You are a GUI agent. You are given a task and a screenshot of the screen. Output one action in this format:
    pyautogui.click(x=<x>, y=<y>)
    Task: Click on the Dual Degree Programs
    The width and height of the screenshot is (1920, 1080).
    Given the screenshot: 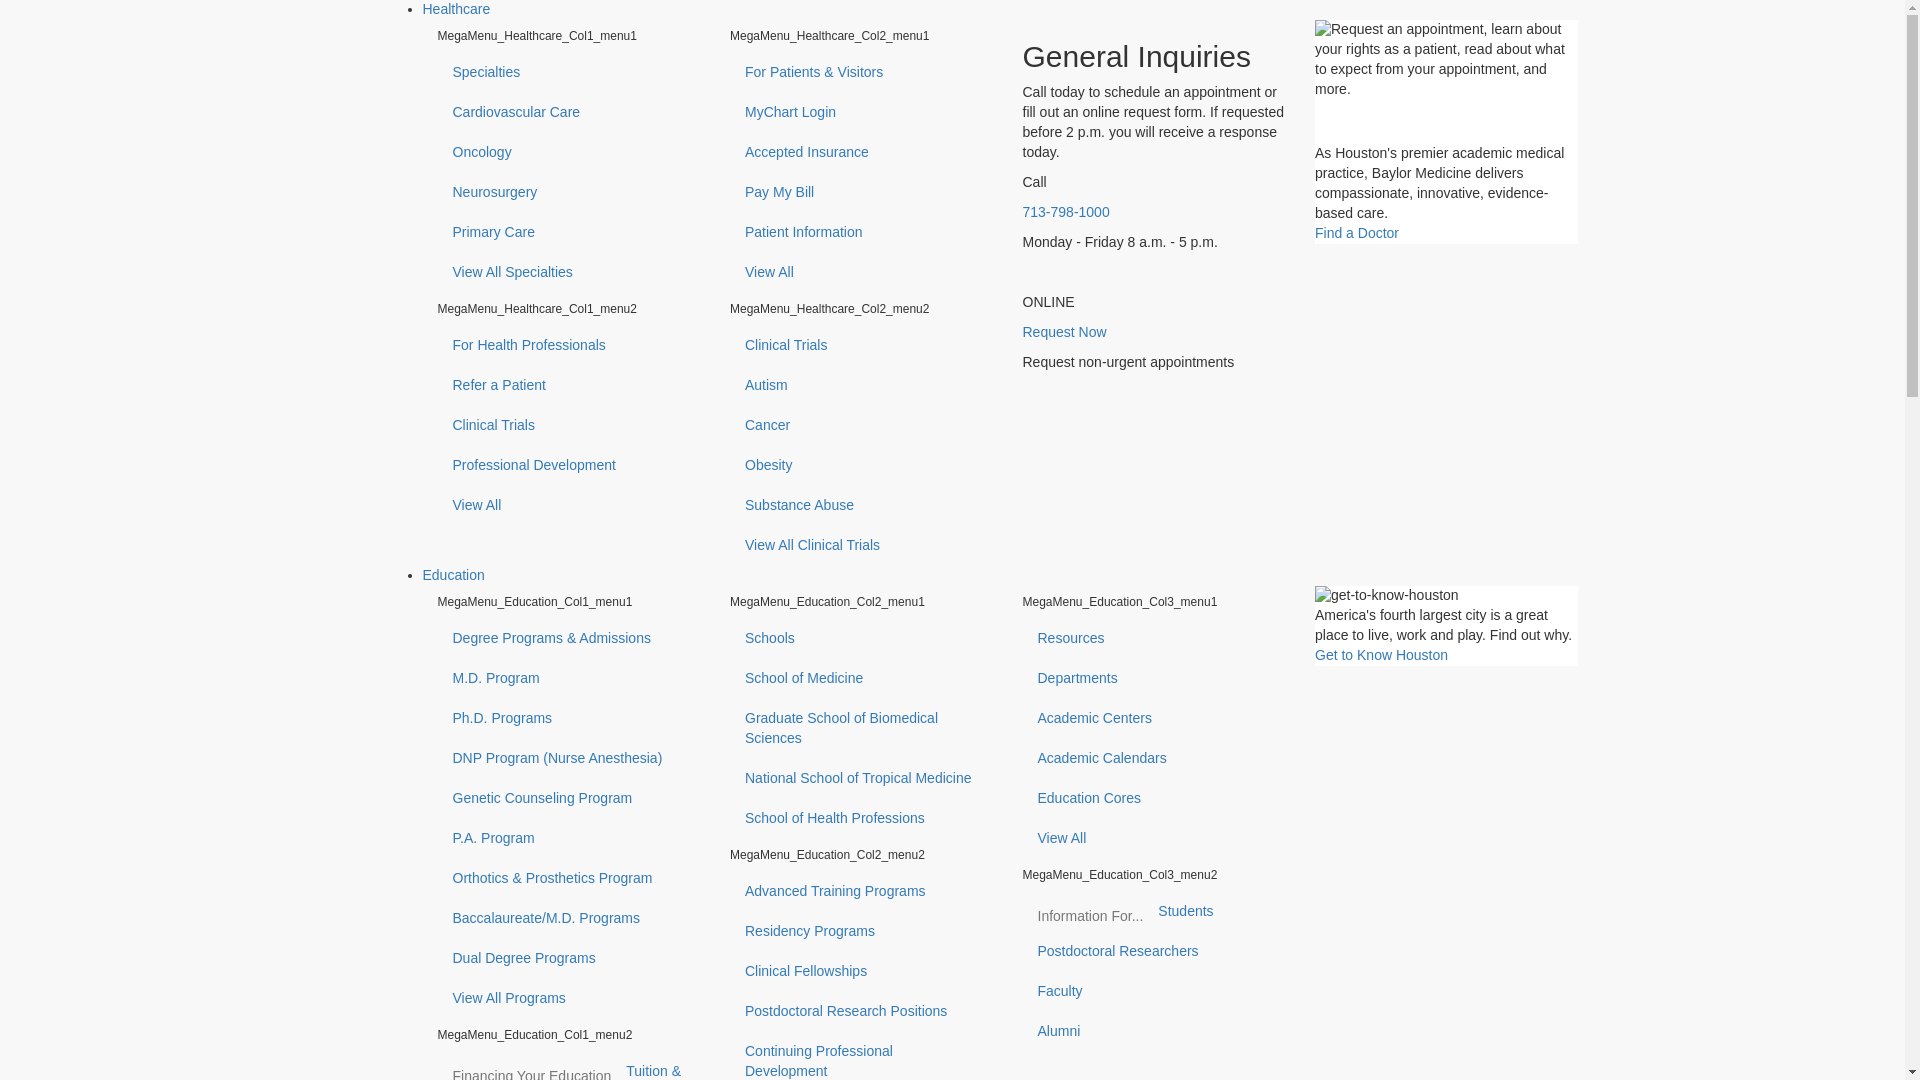 What is the action you would take?
    pyautogui.click(x=568, y=958)
    